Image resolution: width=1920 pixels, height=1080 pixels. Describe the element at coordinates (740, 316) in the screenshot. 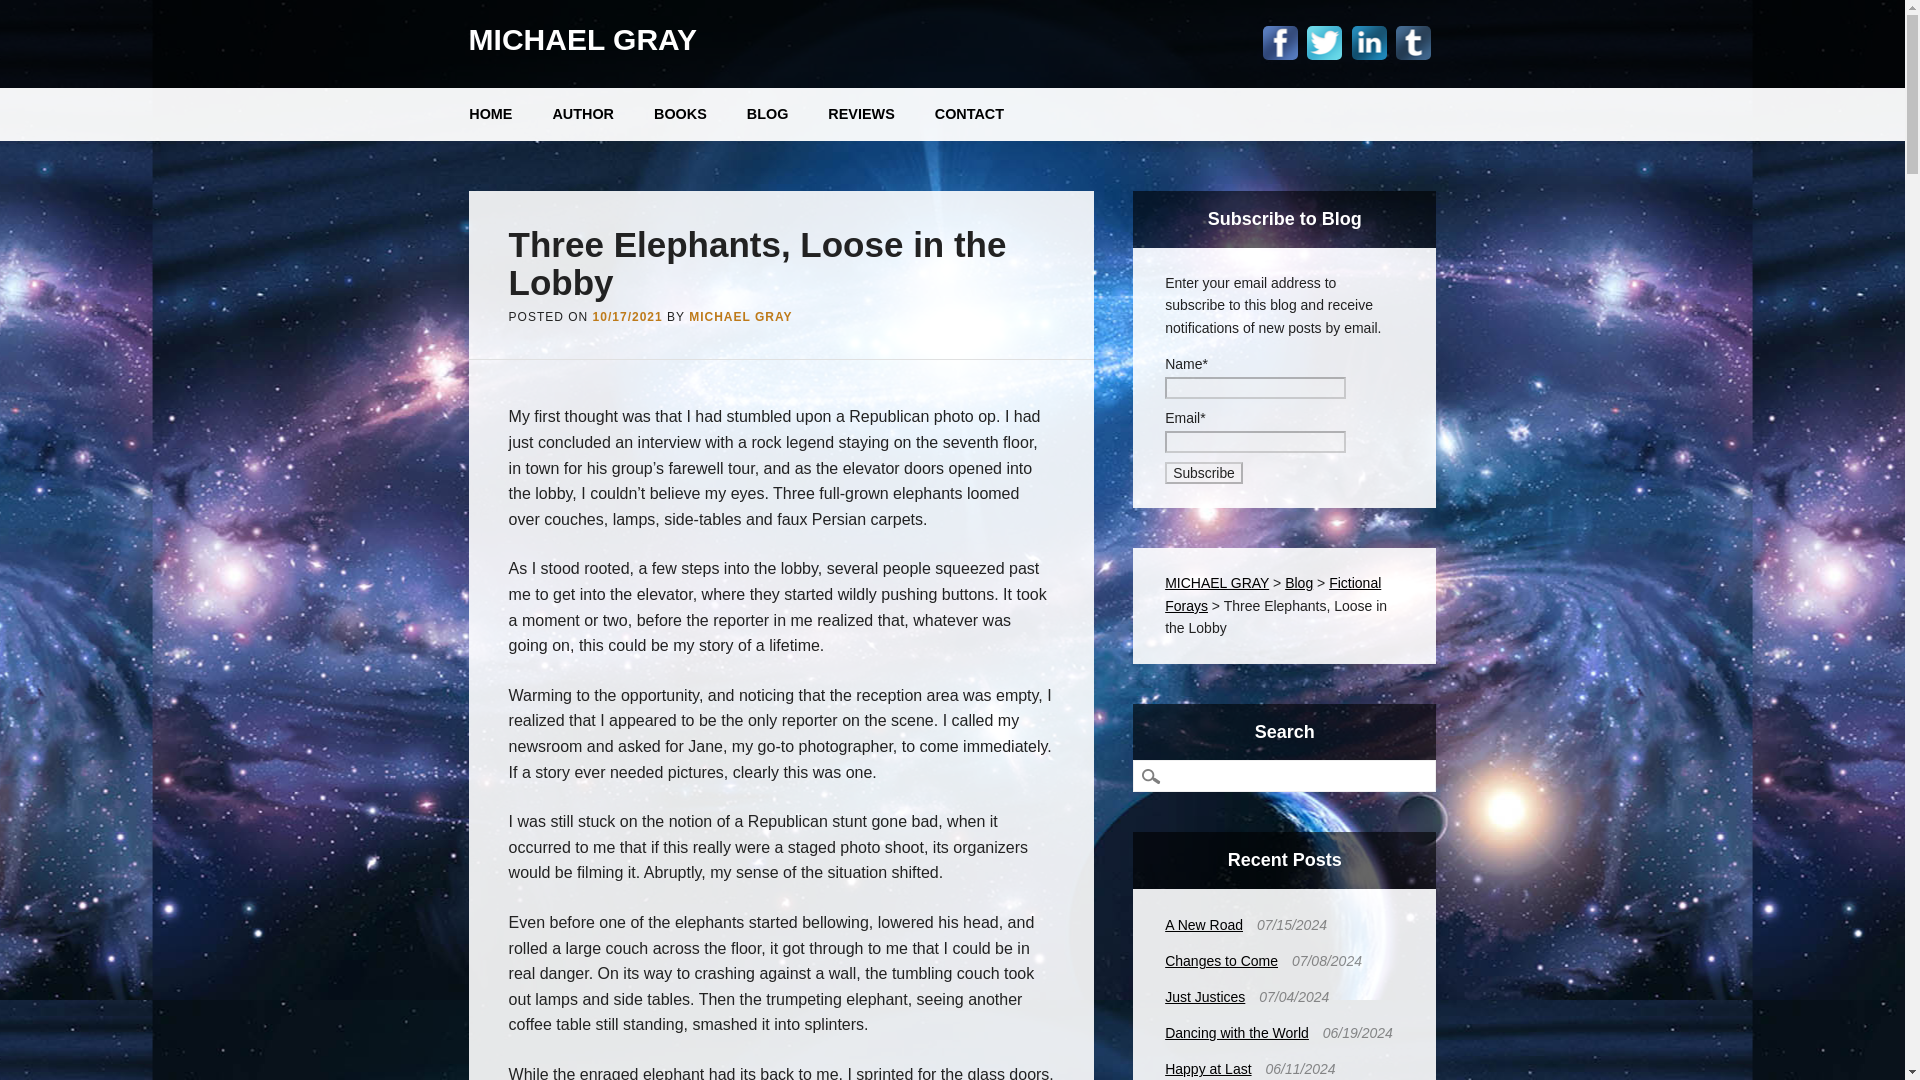

I see `MICHAEL GRAY` at that location.